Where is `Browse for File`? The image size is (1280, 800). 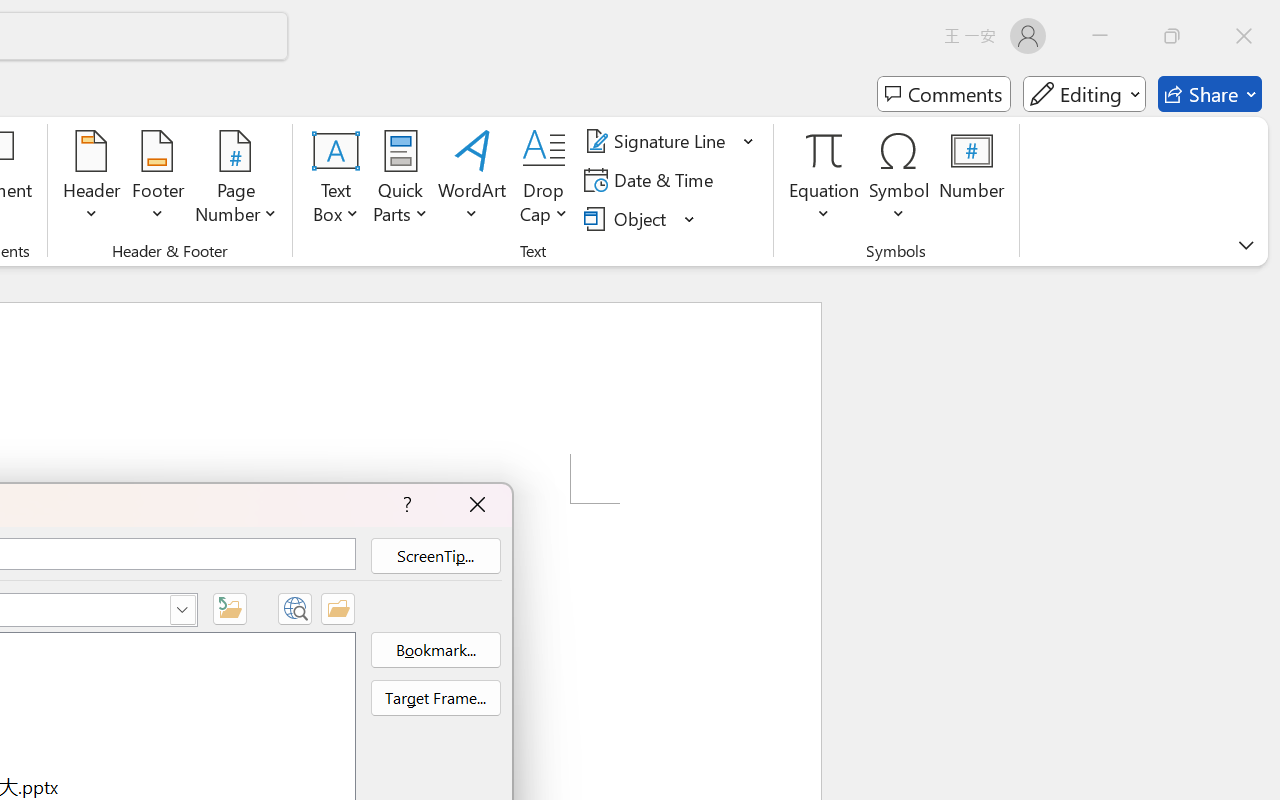
Browse for File is located at coordinates (338, 608).